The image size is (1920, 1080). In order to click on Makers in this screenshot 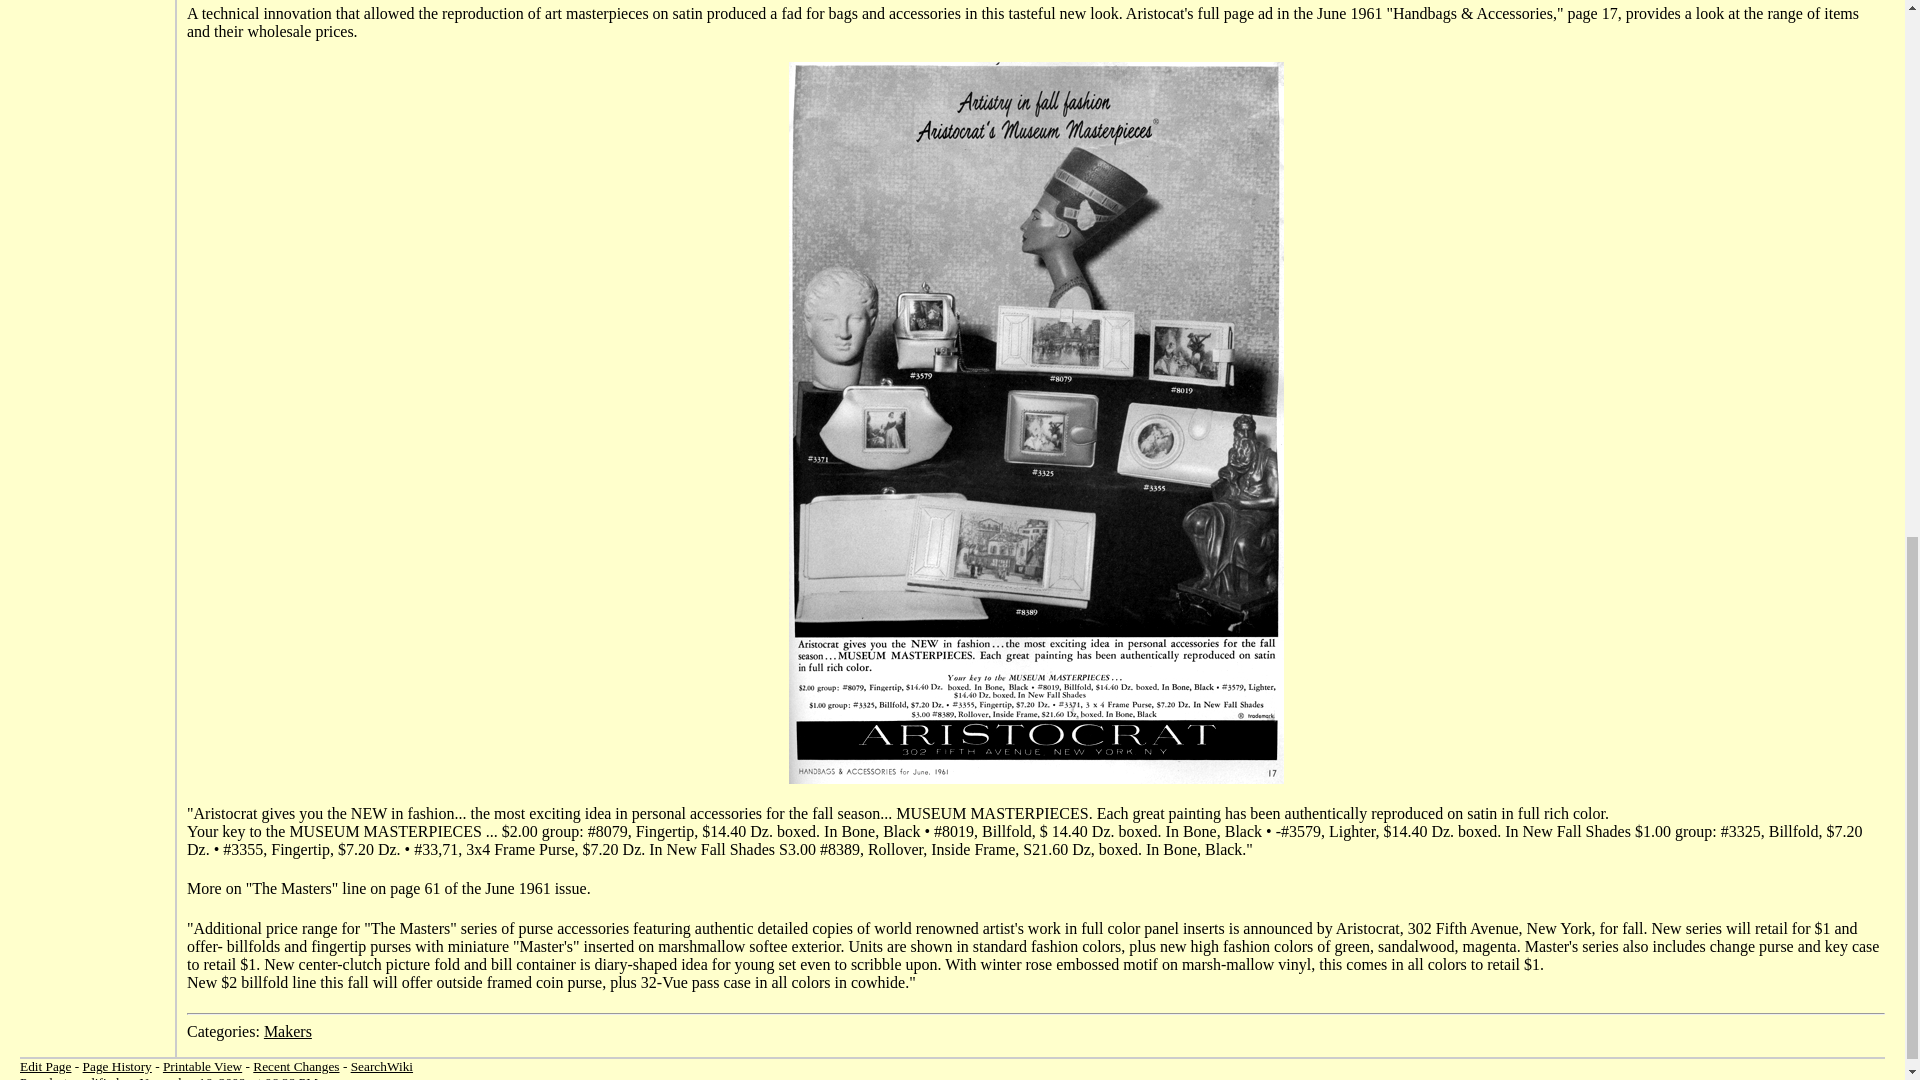, I will do `click(288, 1031)`.